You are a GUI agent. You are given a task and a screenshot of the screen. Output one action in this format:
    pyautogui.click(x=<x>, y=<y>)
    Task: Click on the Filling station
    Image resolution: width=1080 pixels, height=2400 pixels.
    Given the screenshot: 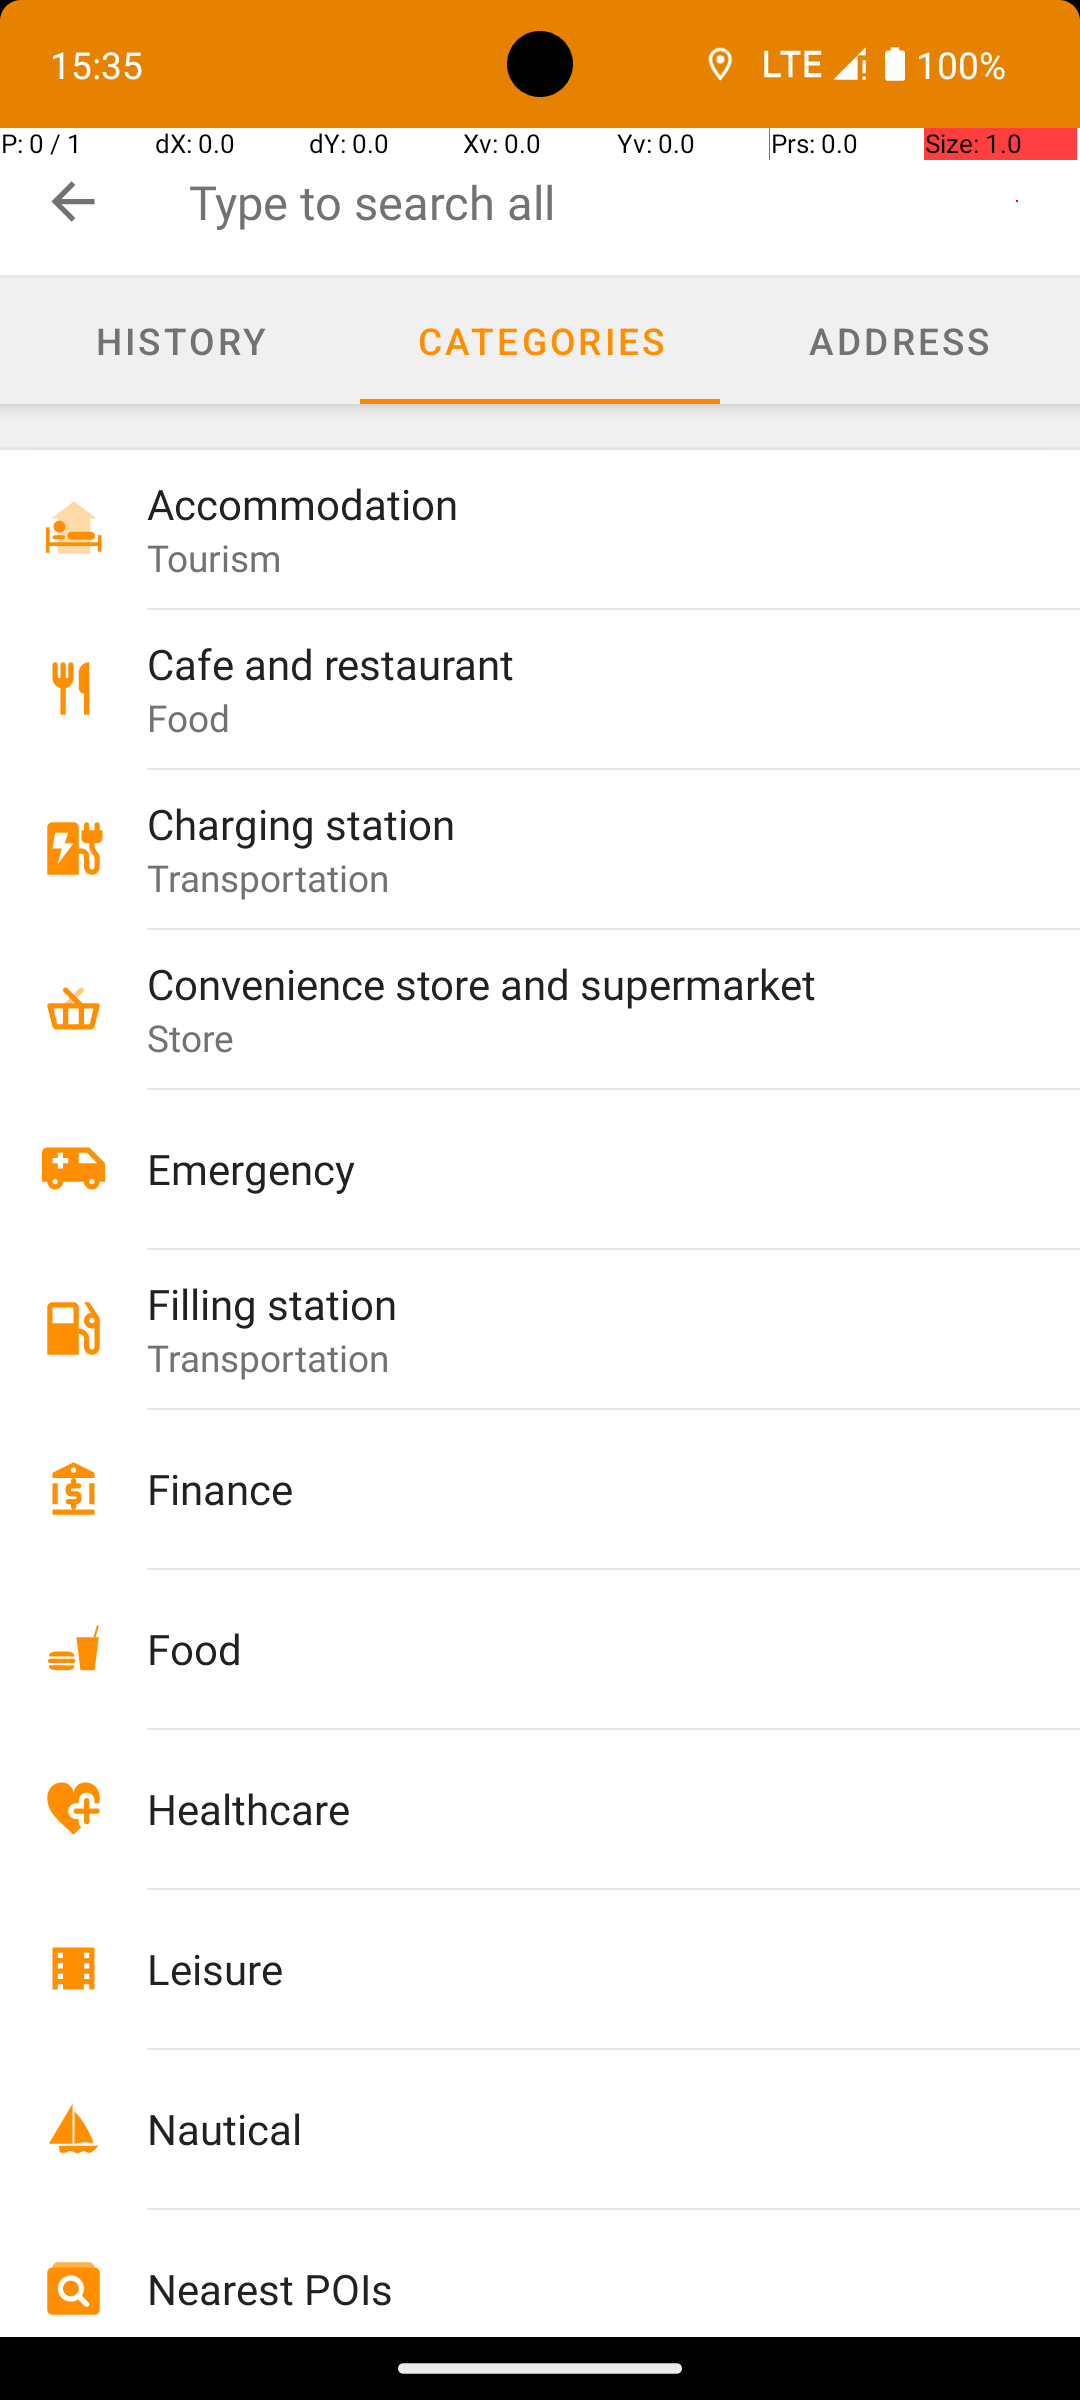 What is the action you would take?
    pyautogui.click(x=572, y=1304)
    